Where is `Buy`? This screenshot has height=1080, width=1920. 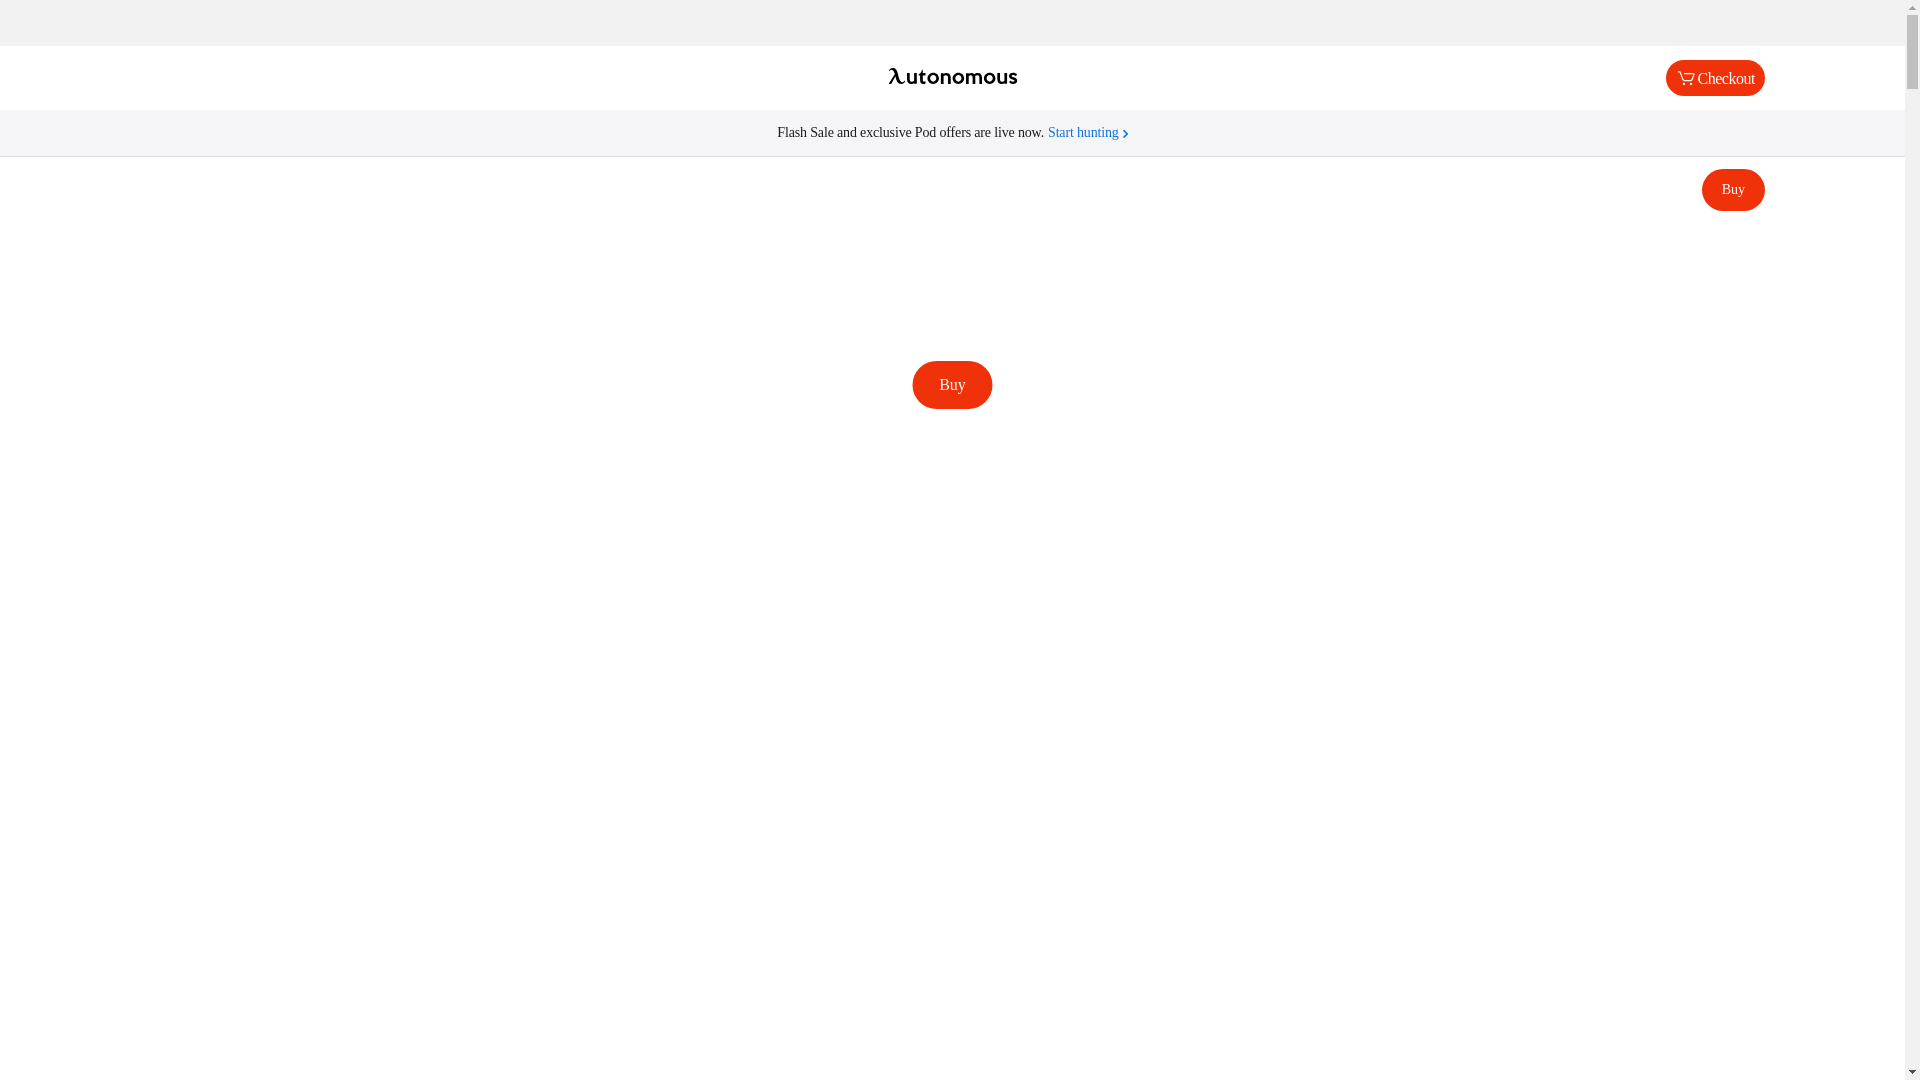
Buy is located at coordinates (952, 384).